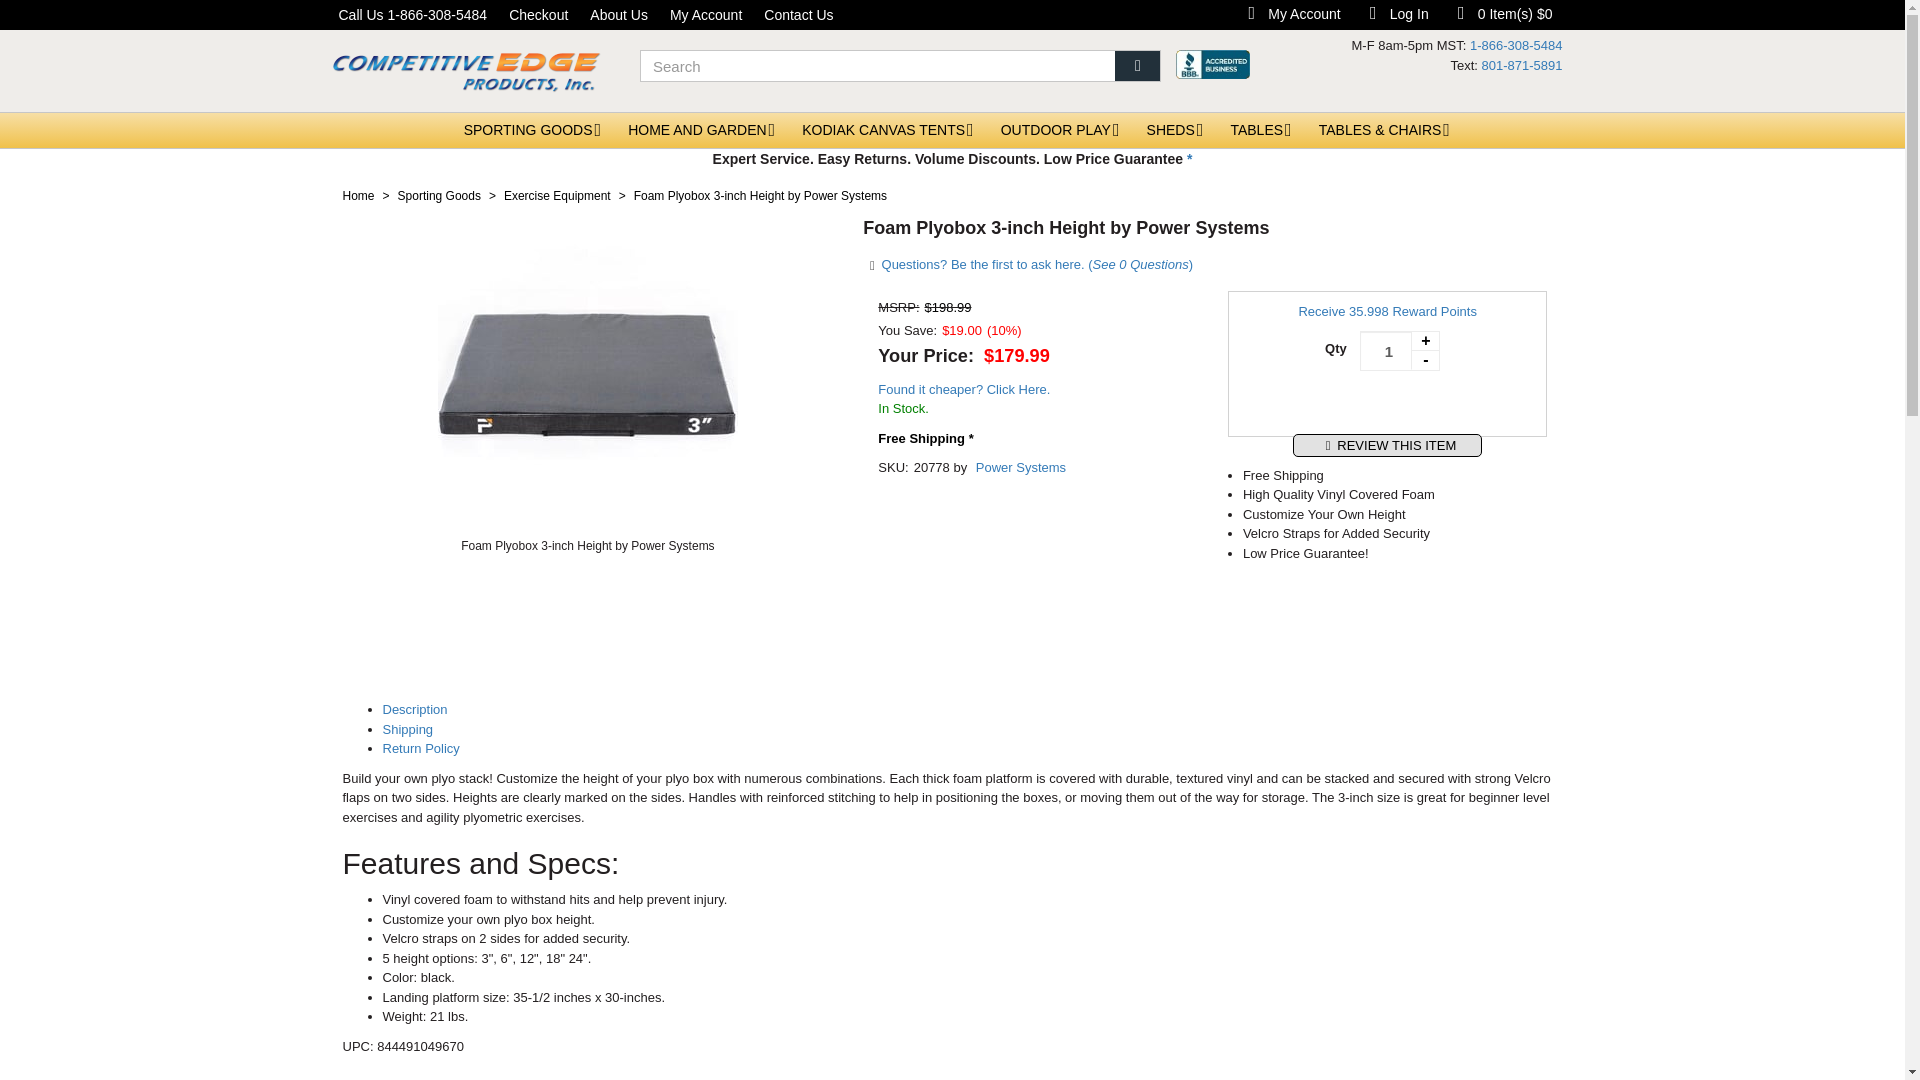 The height and width of the screenshot is (1080, 1920). What do you see at coordinates (528, 130) in the screenshot?
I see `SPORTING GOODS` at bounding box center [528, 130].